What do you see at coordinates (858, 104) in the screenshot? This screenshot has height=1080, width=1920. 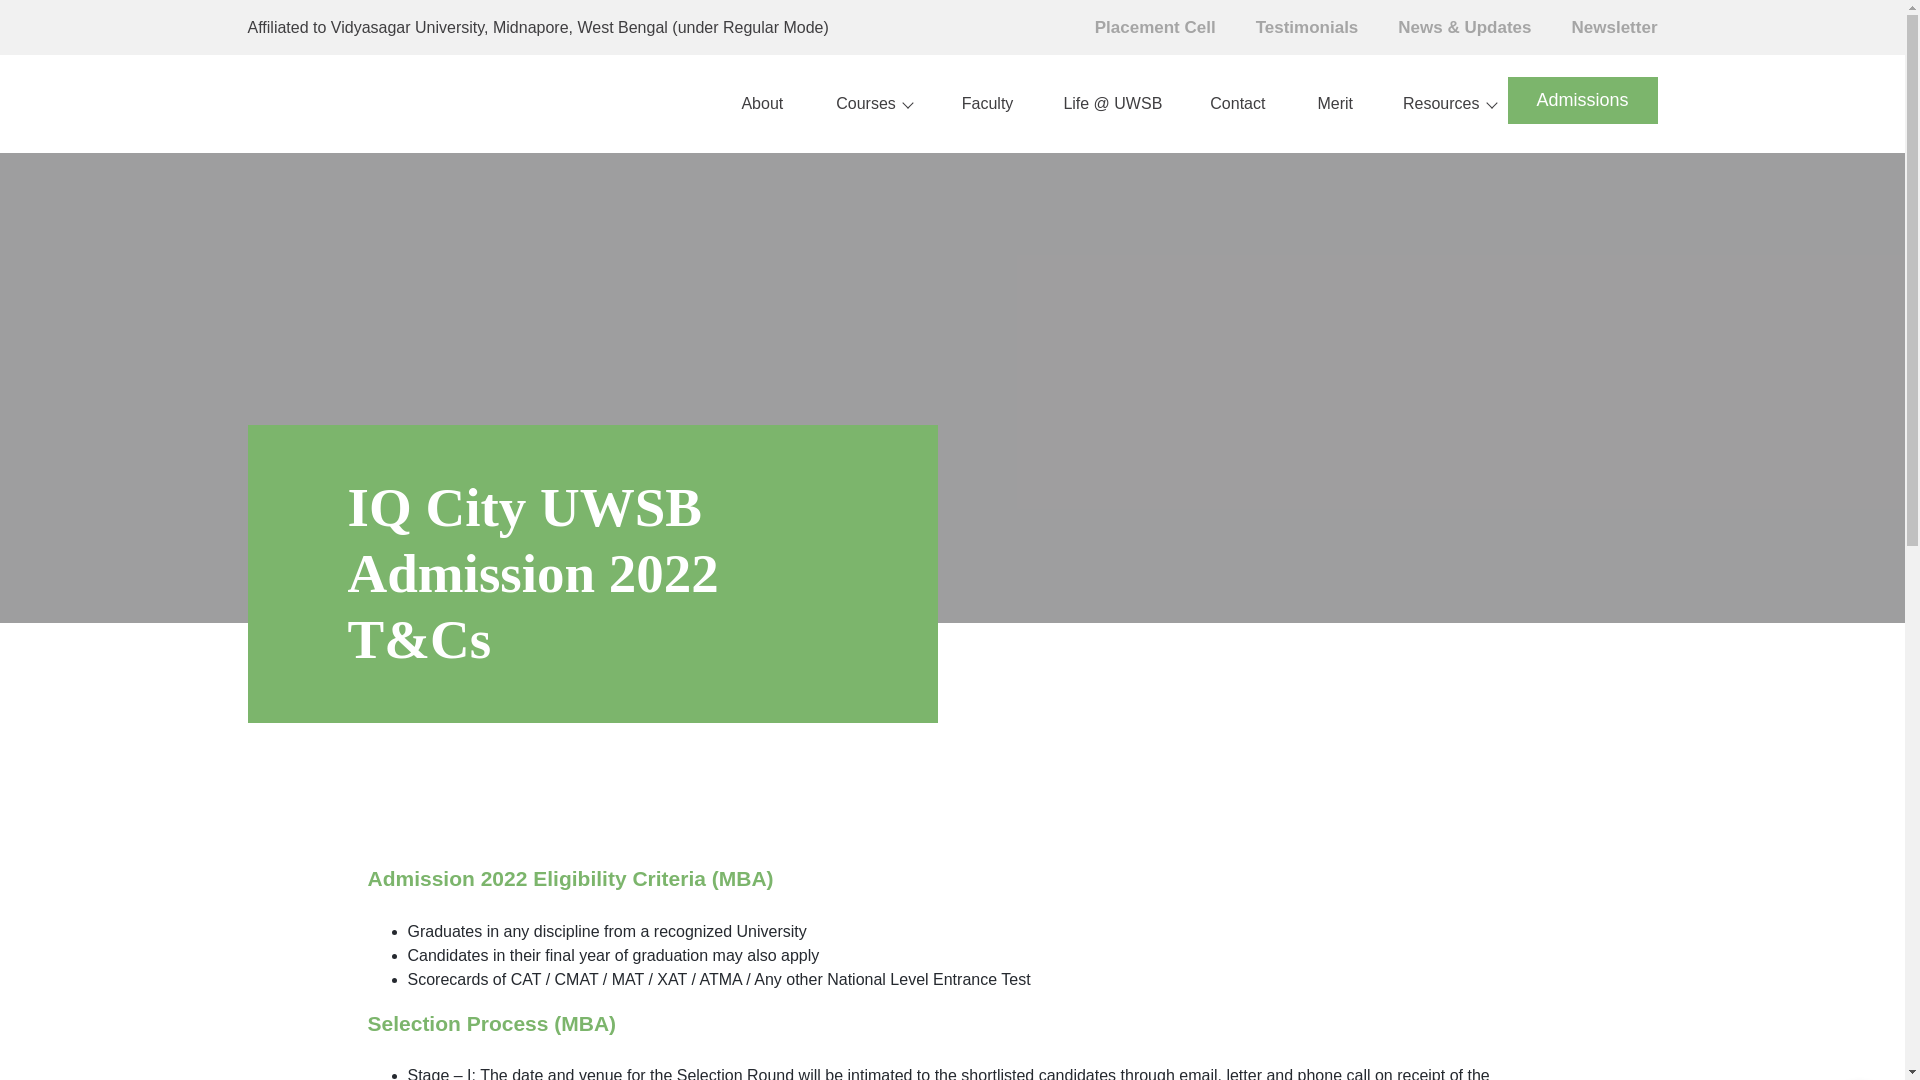 I see `Courses` at bounding box center [858, 104].